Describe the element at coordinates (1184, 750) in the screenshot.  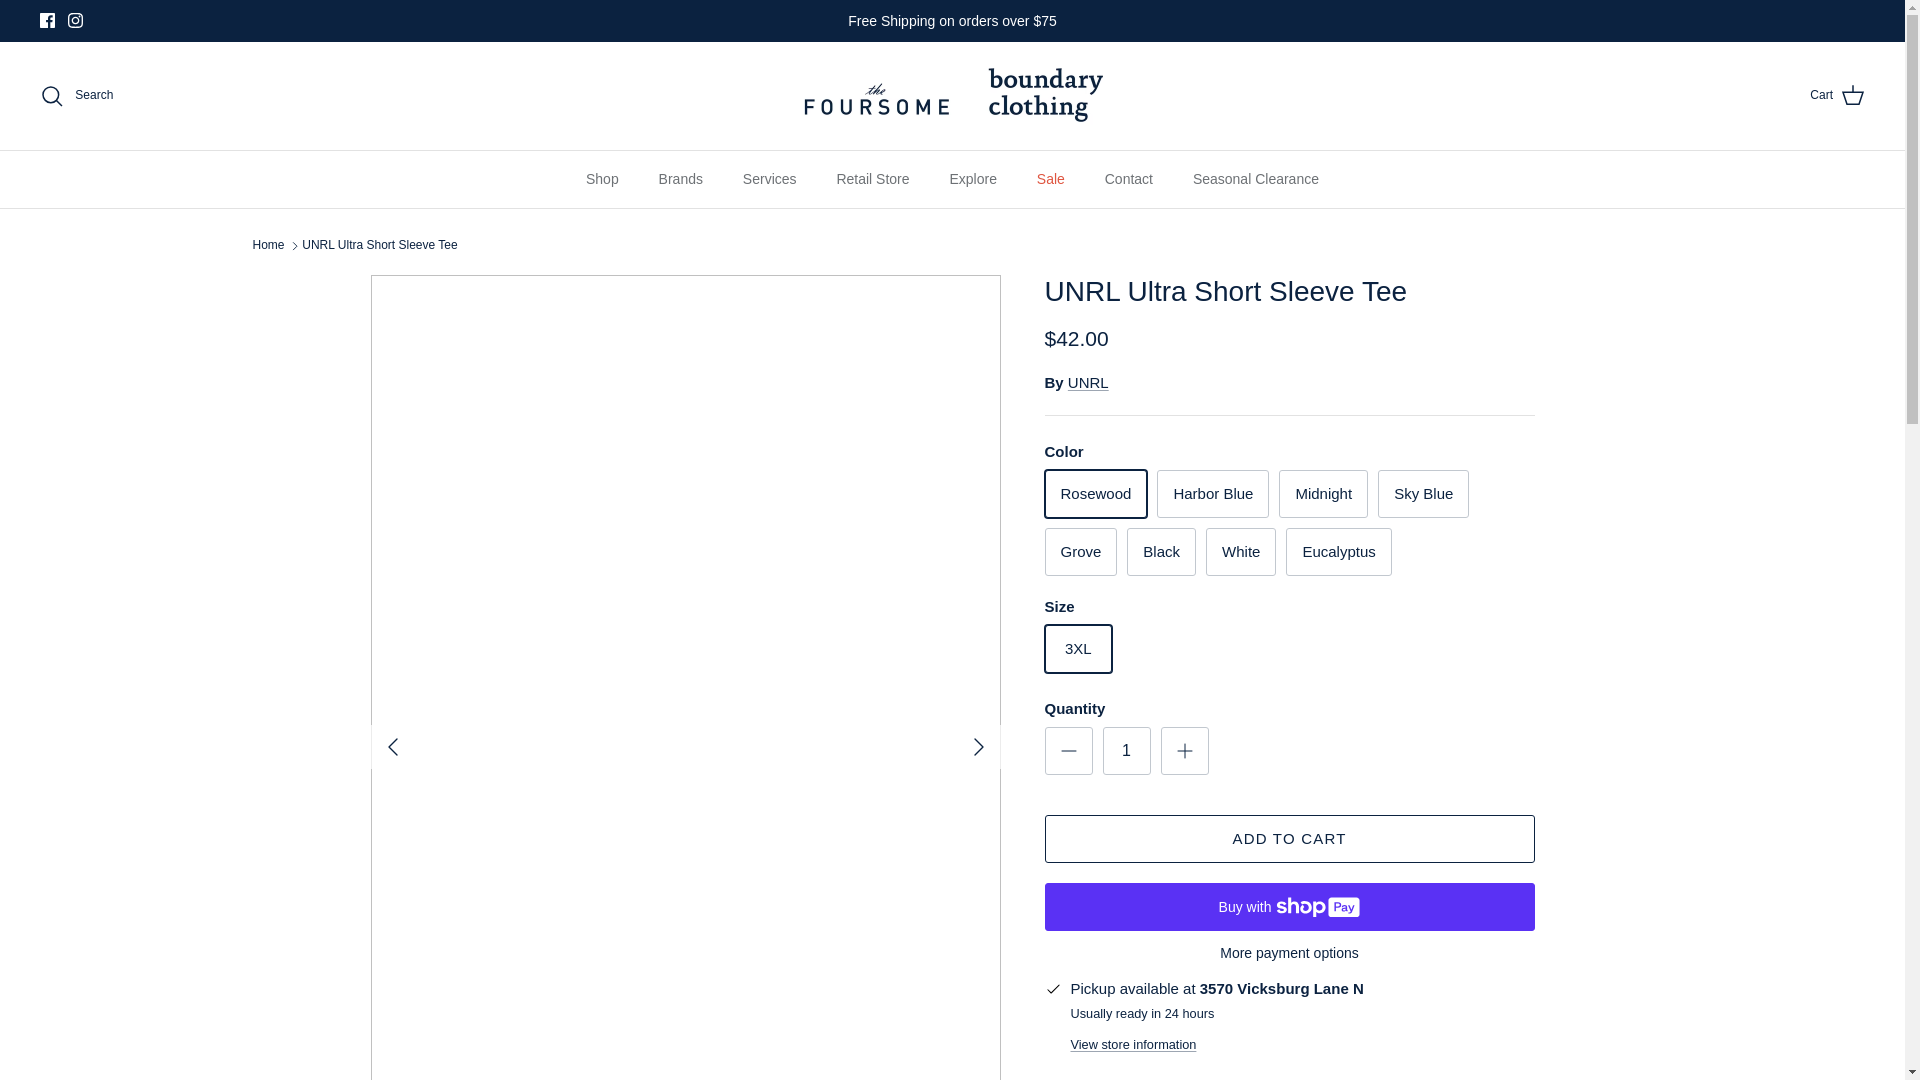
I see `Plus` at that location.